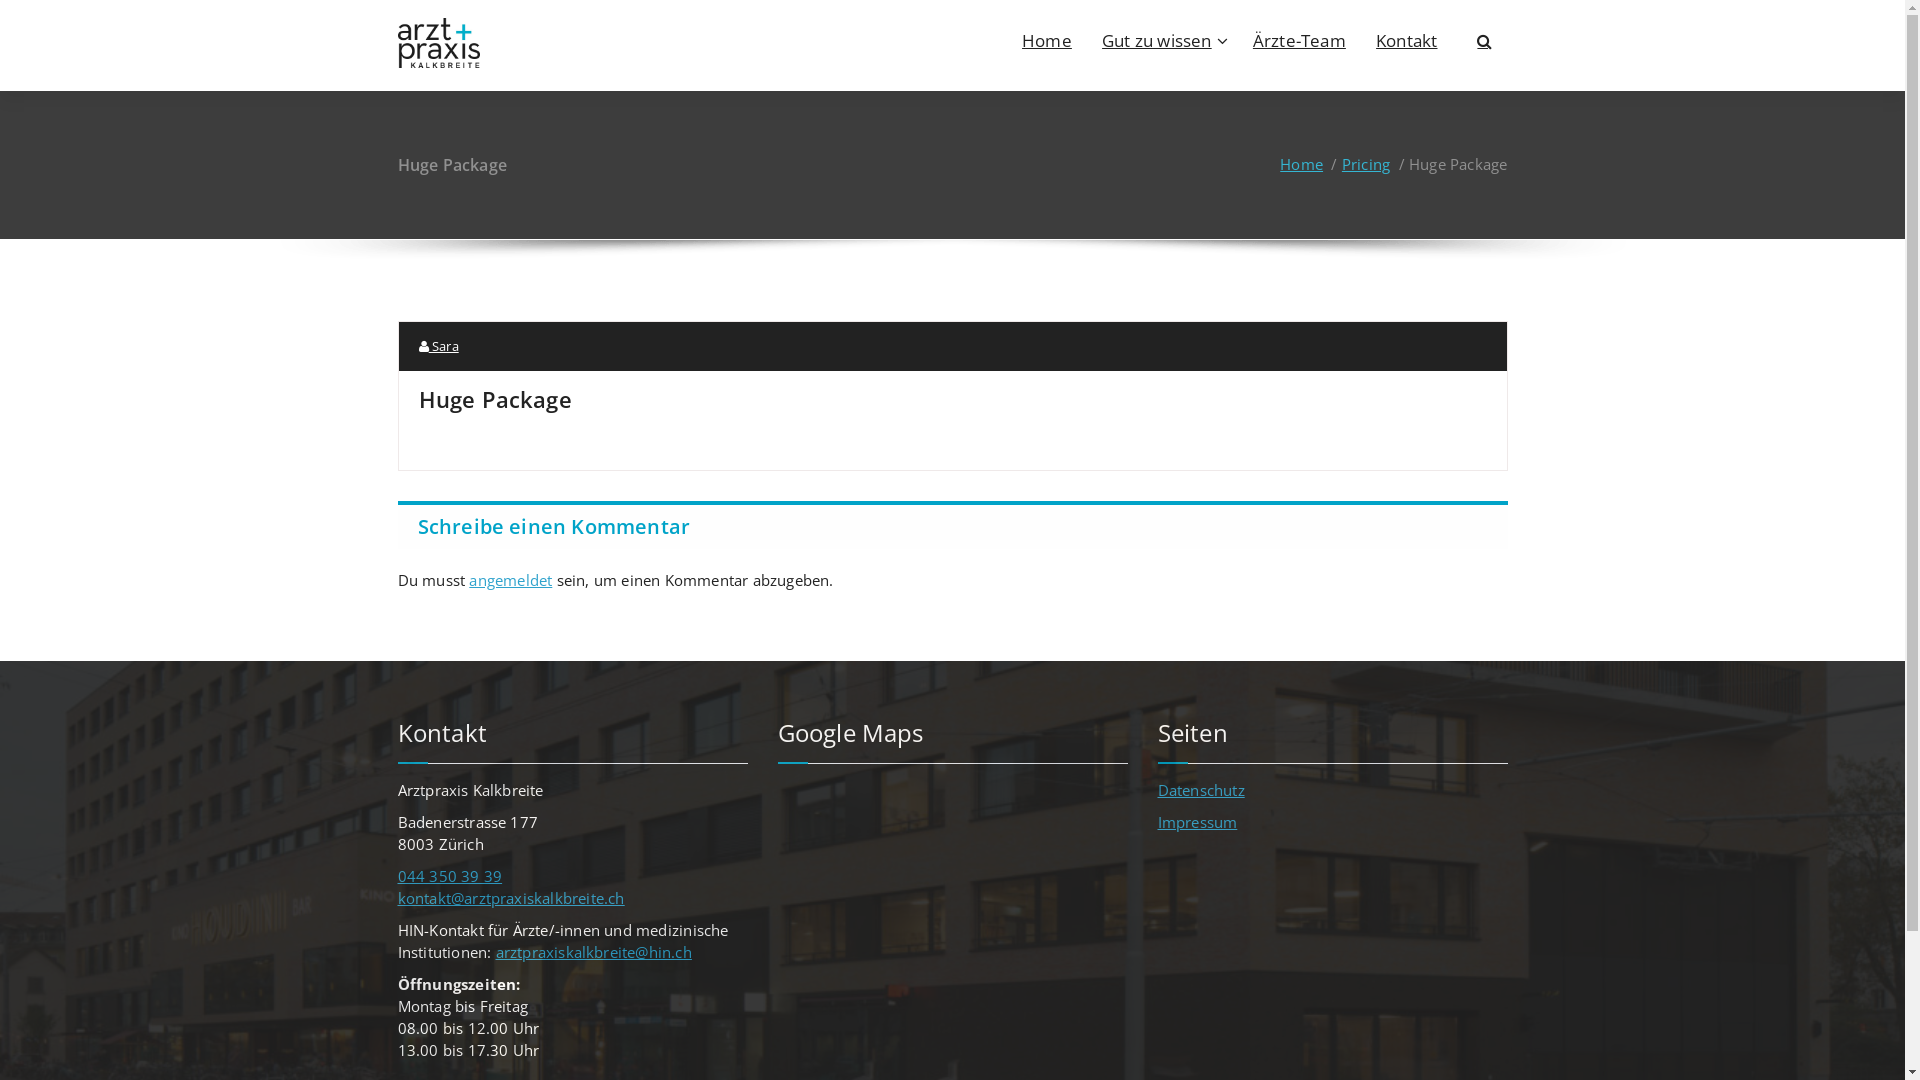 The height and width of the screenshot is (1080, 1920). I want to click on Home, so click(1302, 164).